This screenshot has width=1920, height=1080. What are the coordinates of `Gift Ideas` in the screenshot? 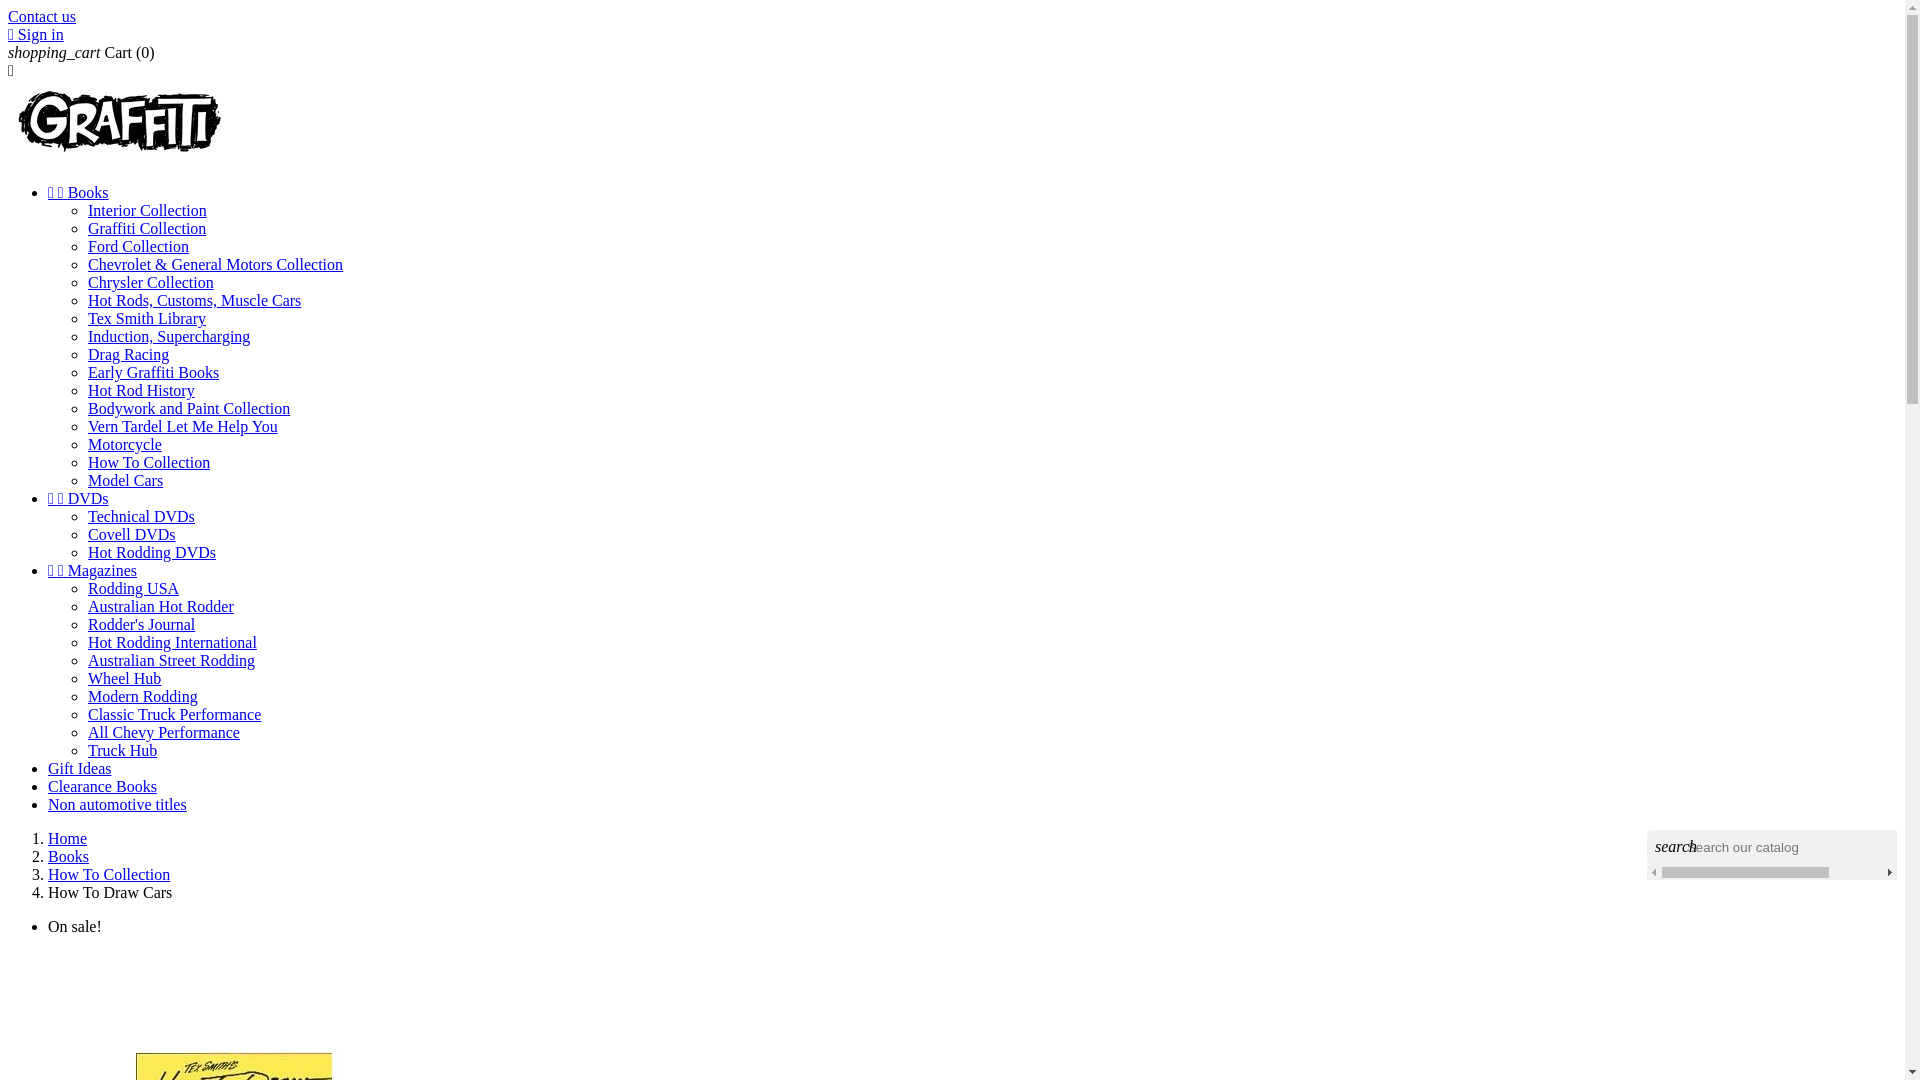 It's located at (80, 768).